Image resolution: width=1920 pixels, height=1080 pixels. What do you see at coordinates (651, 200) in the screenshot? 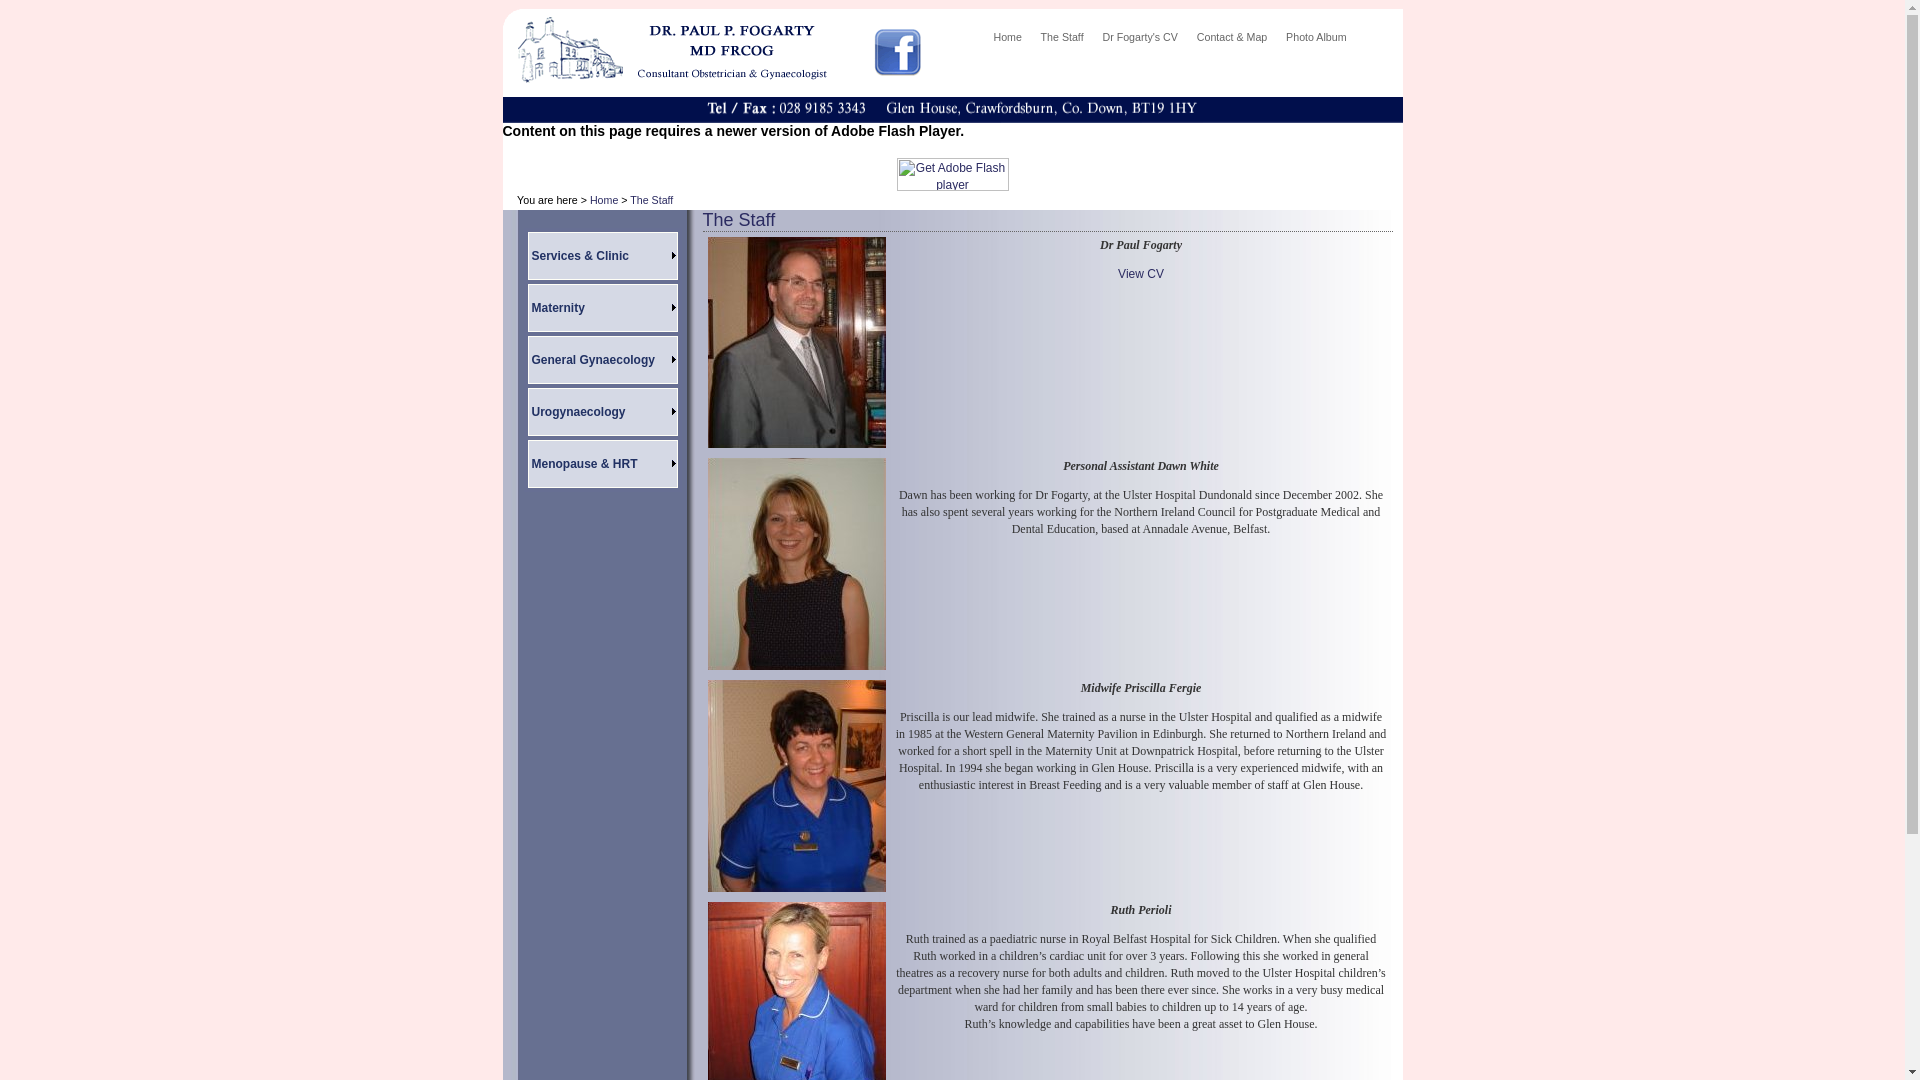
I see `The Staff` at bounding box center [651, 200].